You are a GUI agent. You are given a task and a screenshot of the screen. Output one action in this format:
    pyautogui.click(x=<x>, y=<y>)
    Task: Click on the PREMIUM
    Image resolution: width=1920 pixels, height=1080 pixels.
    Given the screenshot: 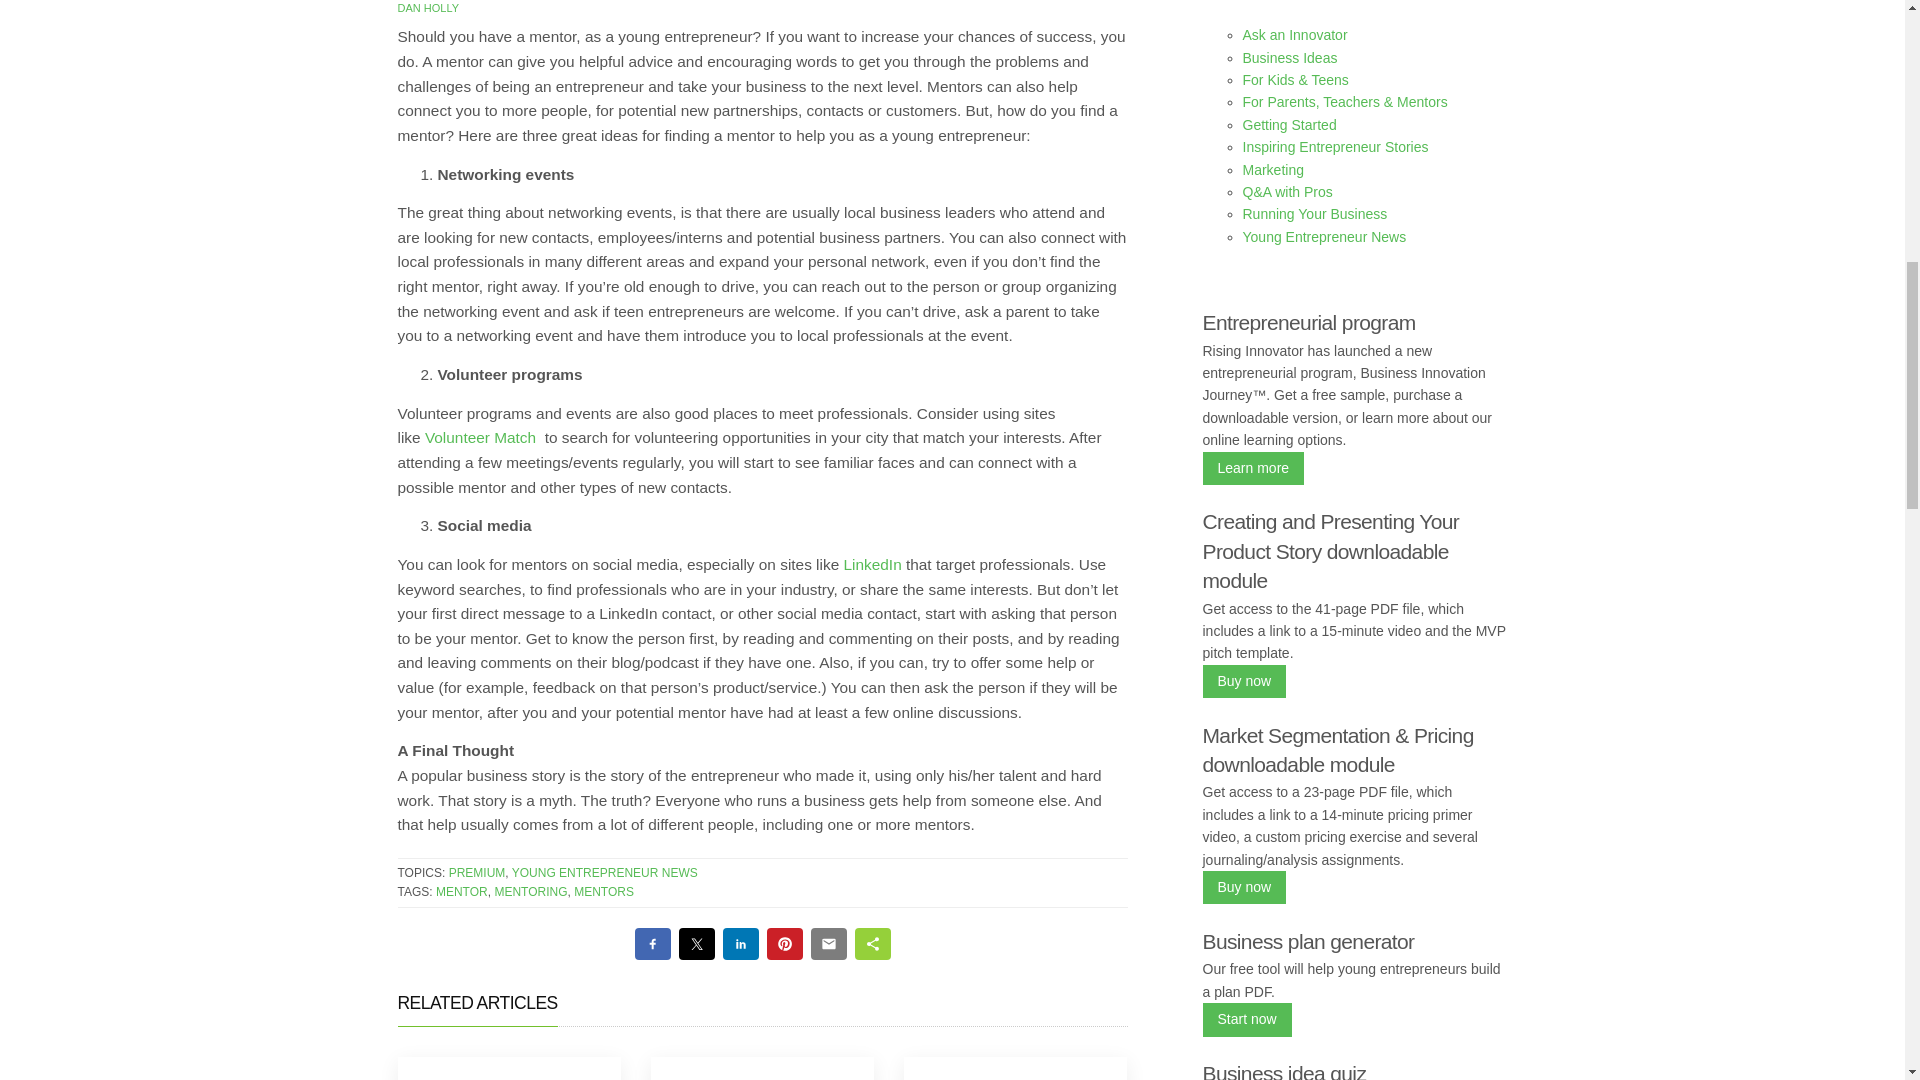 What is the action you would take?
    pyautogui.click(x=478, y=873)
    